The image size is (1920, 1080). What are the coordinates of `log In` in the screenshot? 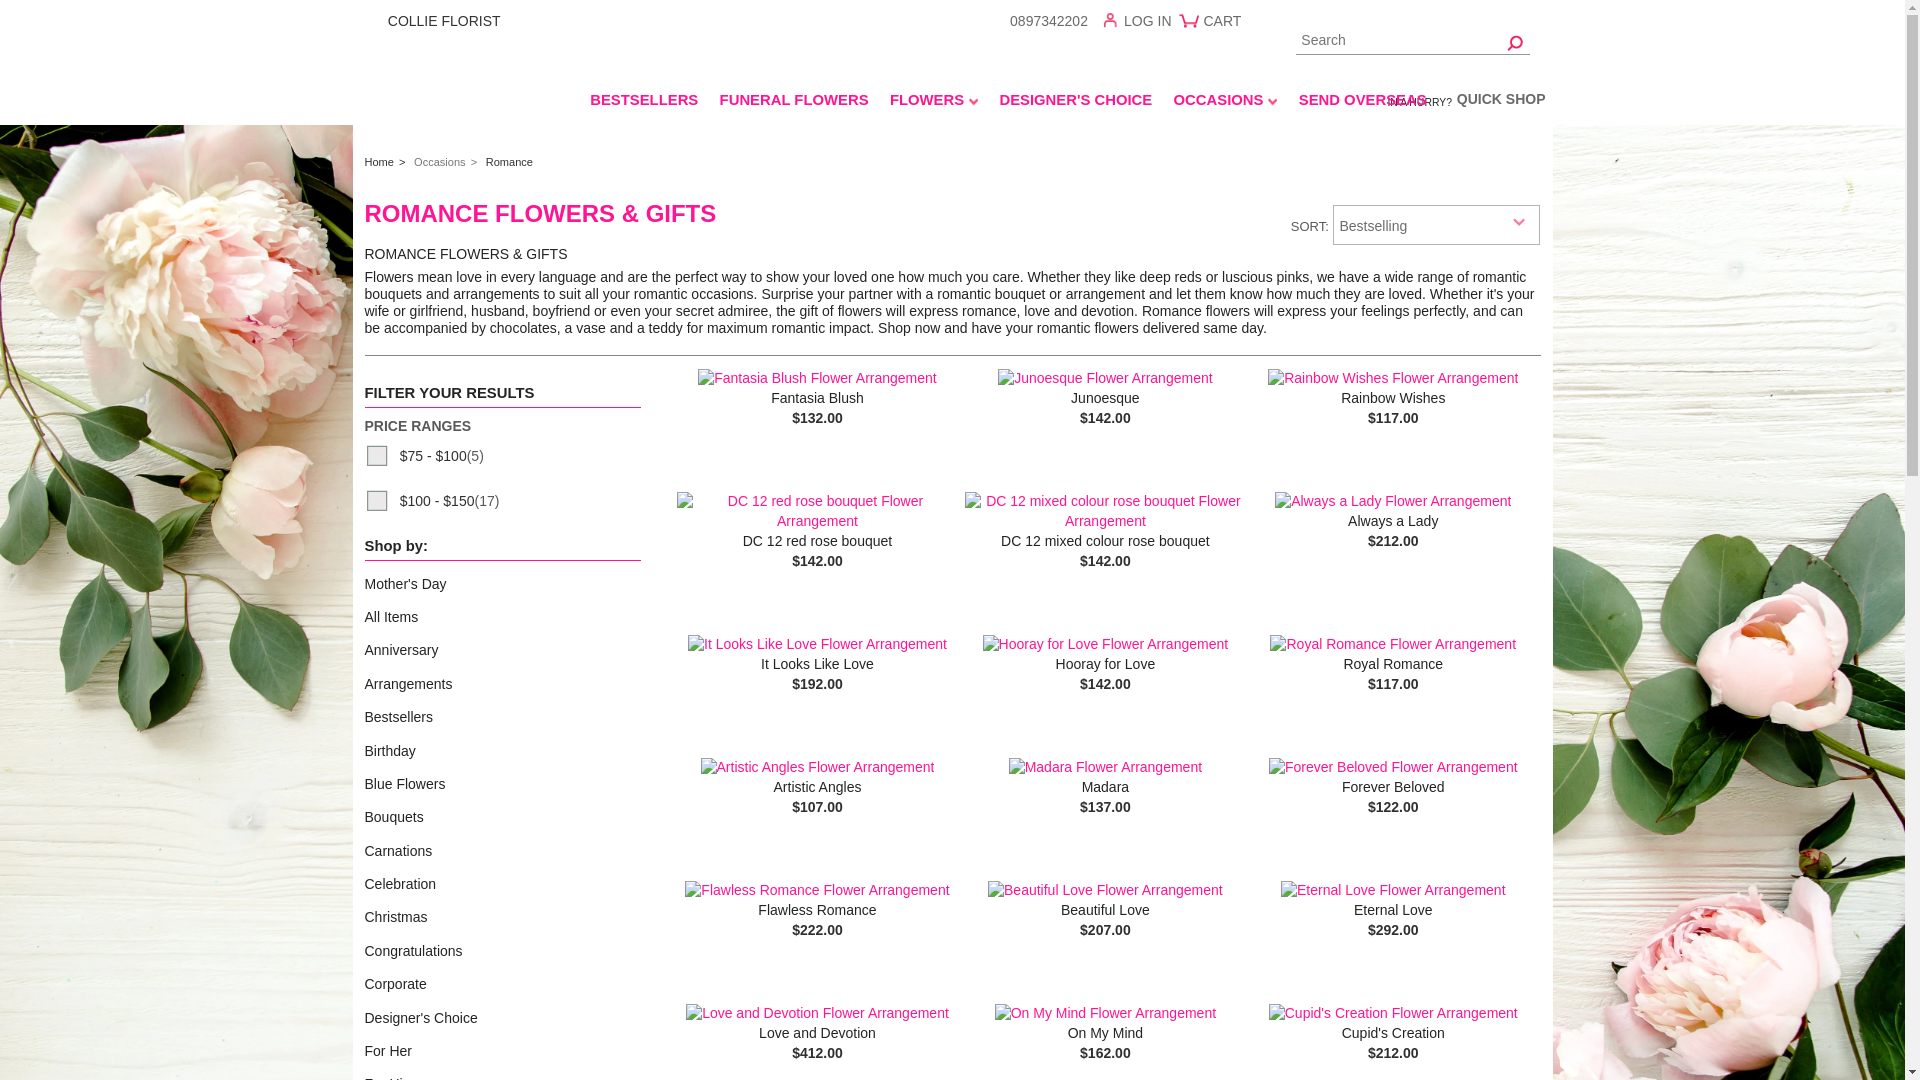 It's located at (1143, 24).